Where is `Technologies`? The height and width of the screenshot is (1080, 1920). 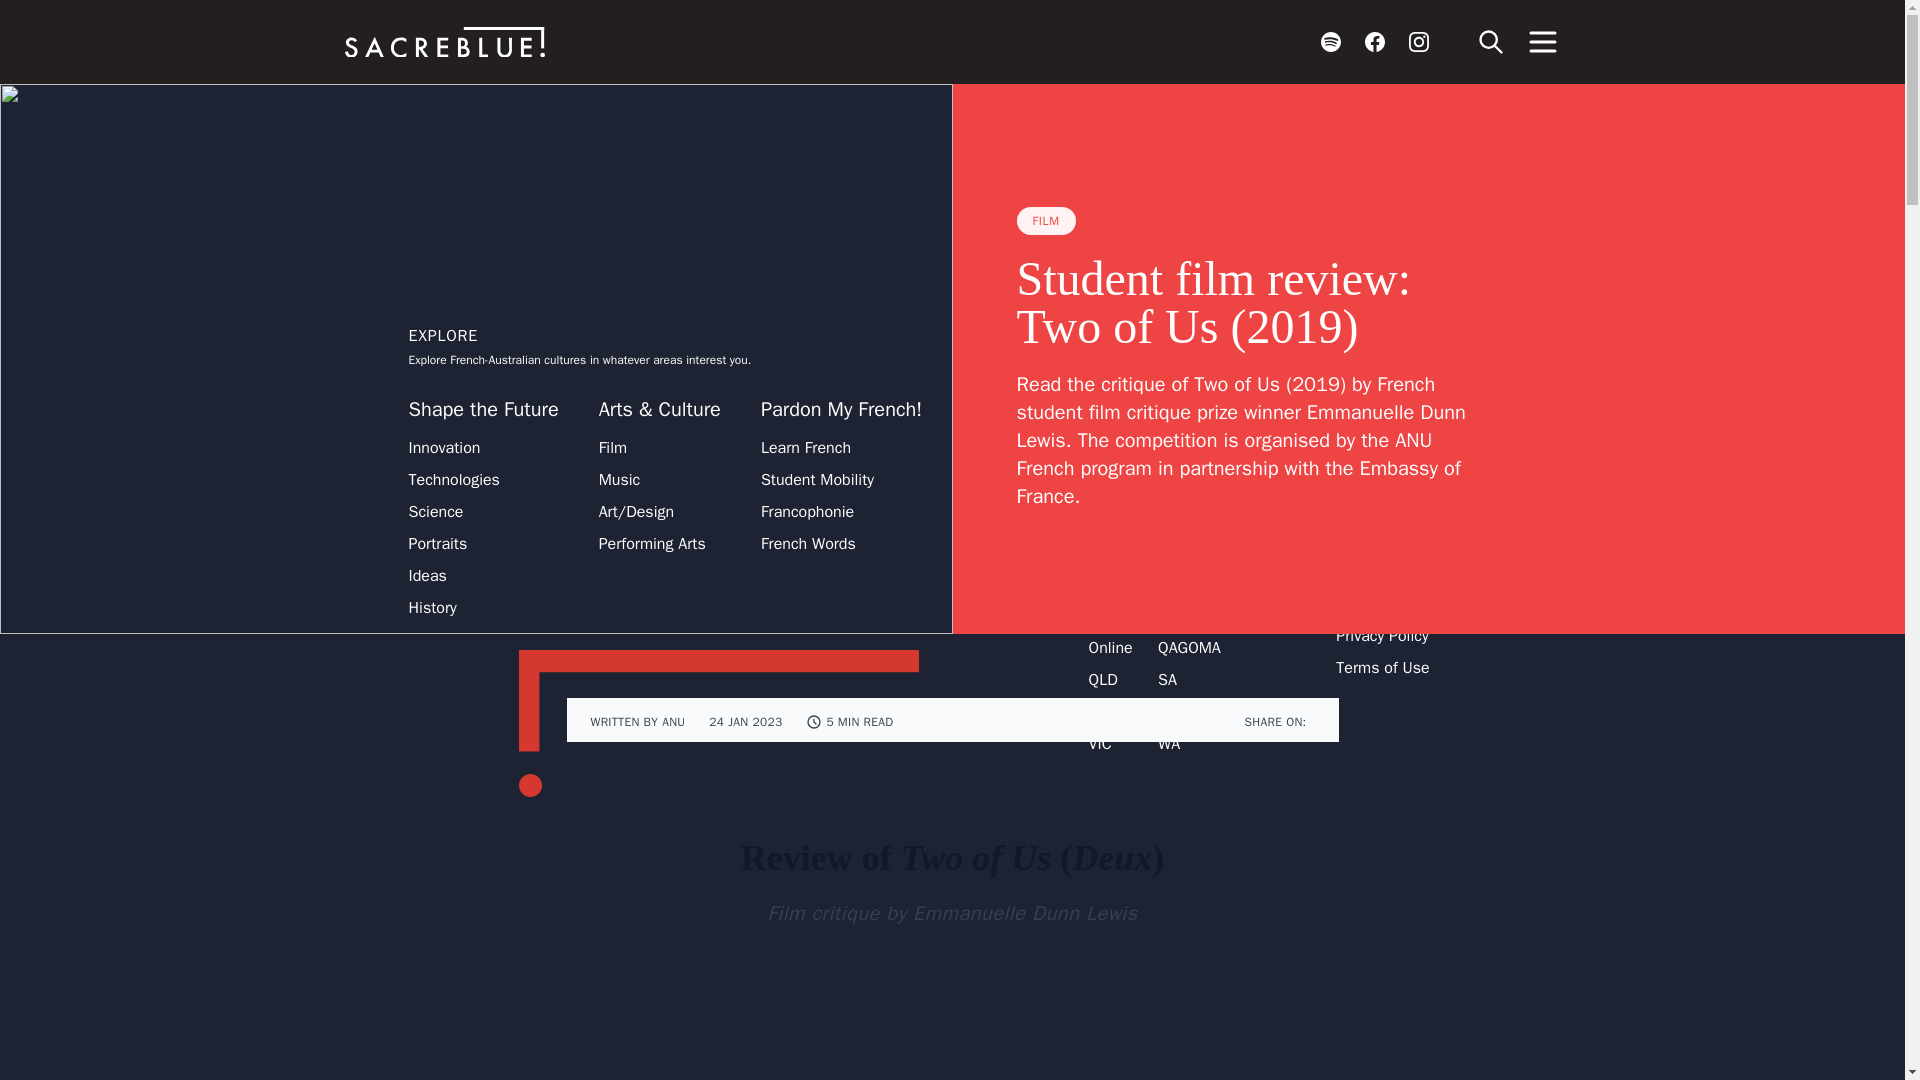
Technologies is located at coordinates (453, 480).